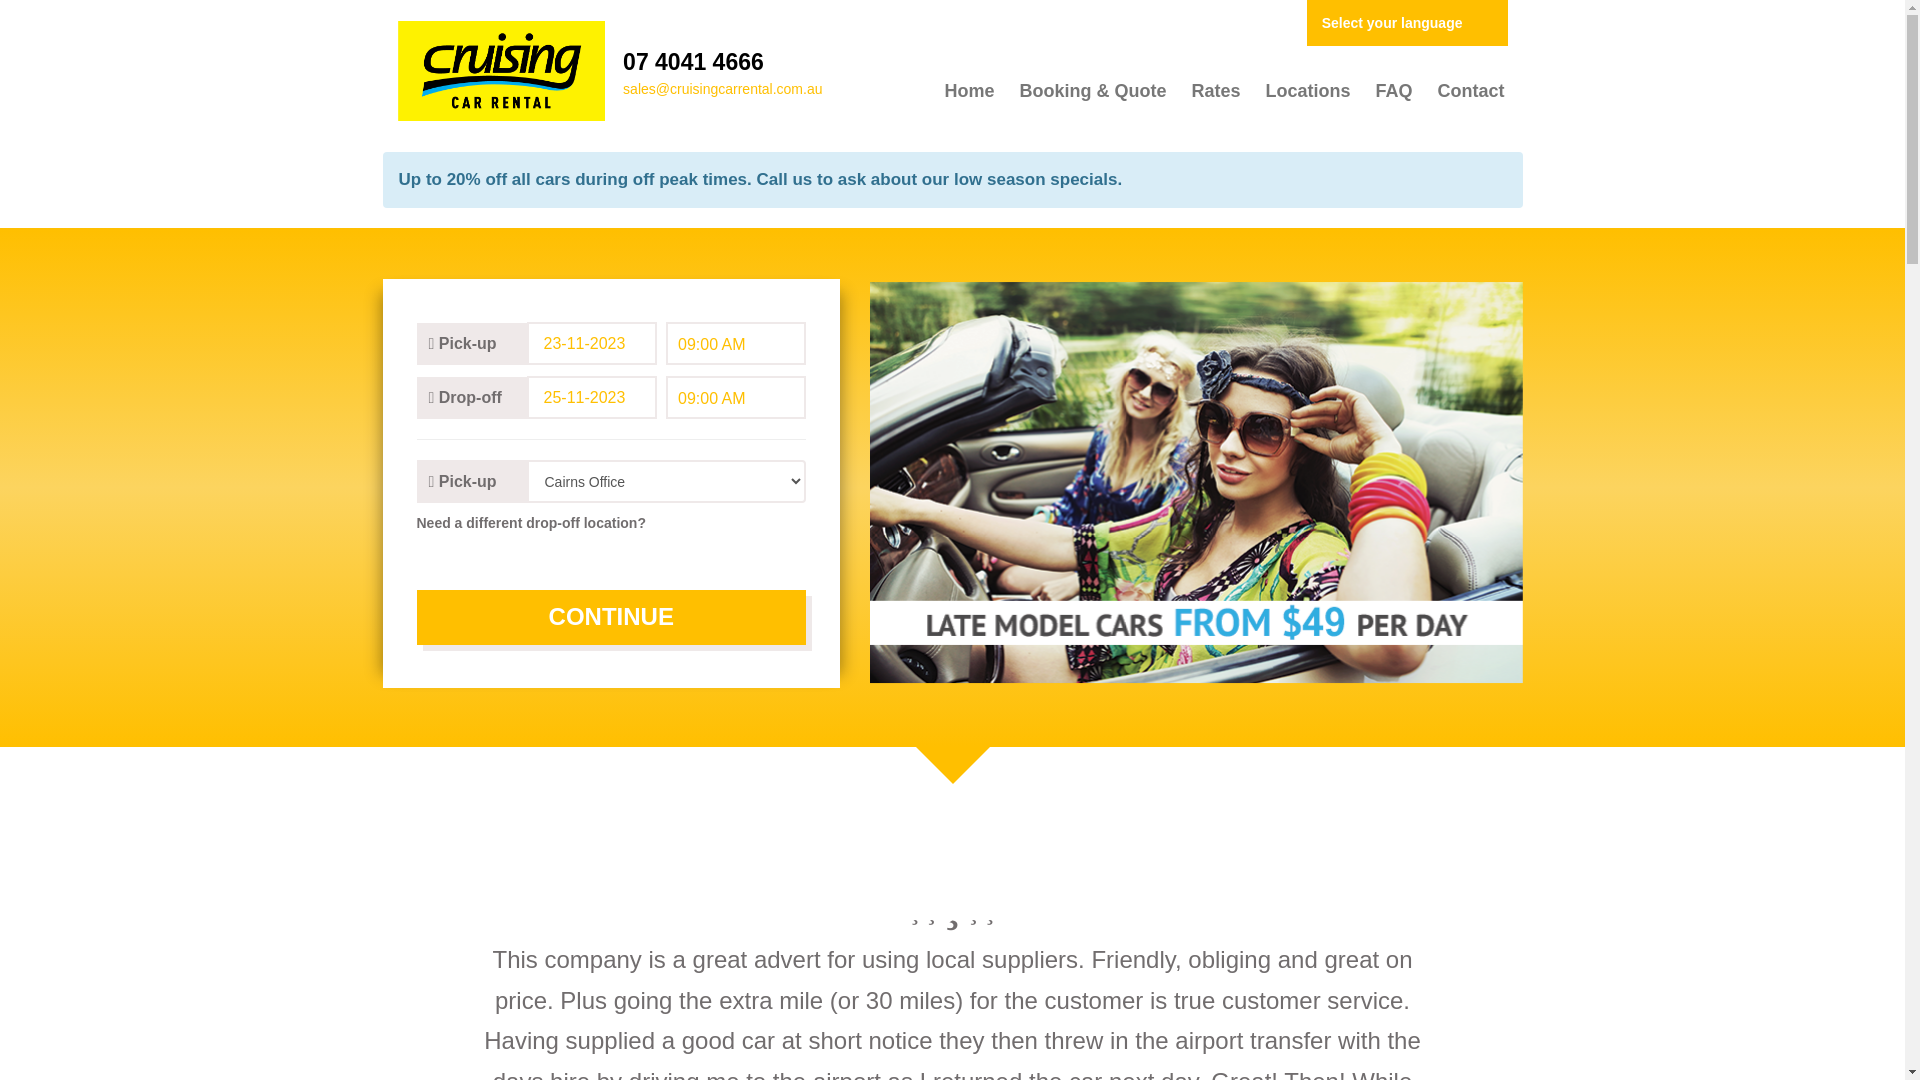 The width and height of the screenshot is (1920, 1080). What do you see at coordinates (1408, 23) in the screenshot?
I see `Select your language` at bounding box center [1408, 23].